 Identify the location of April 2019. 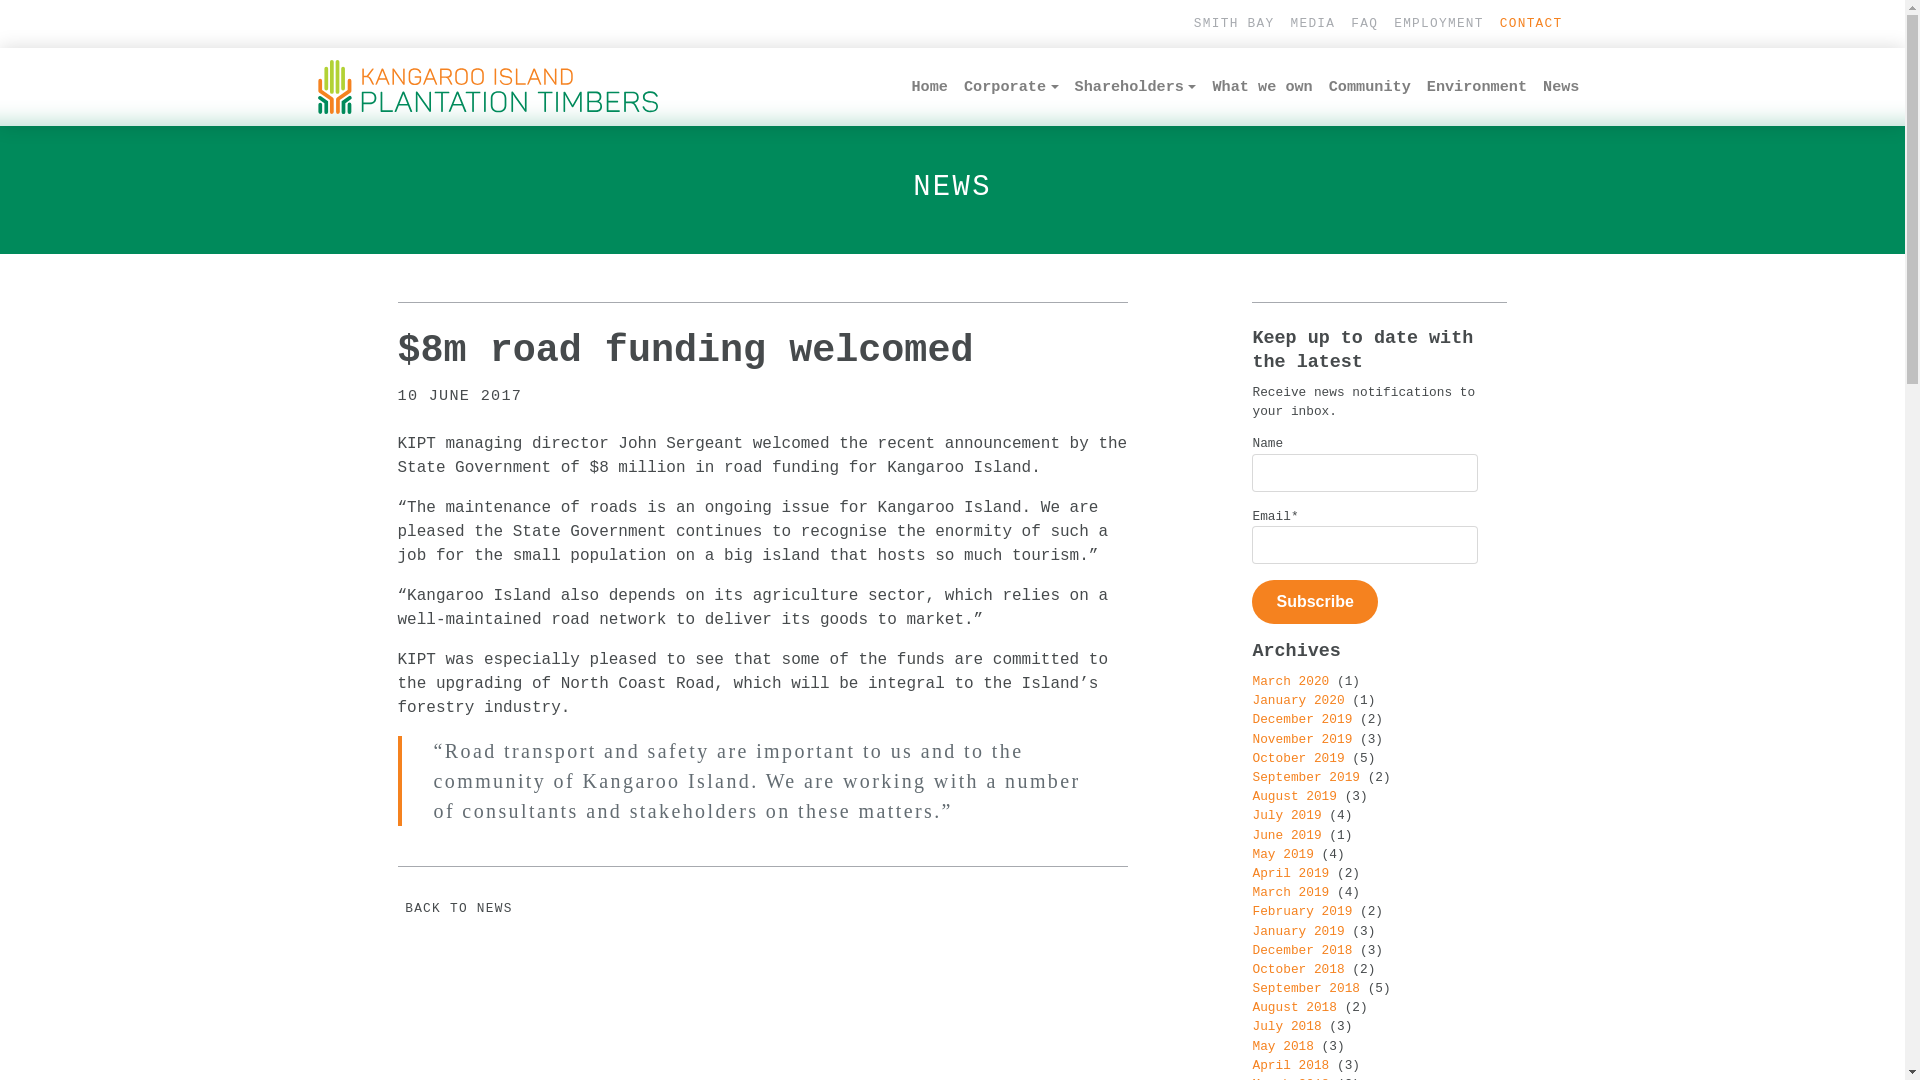
(1290, 874).